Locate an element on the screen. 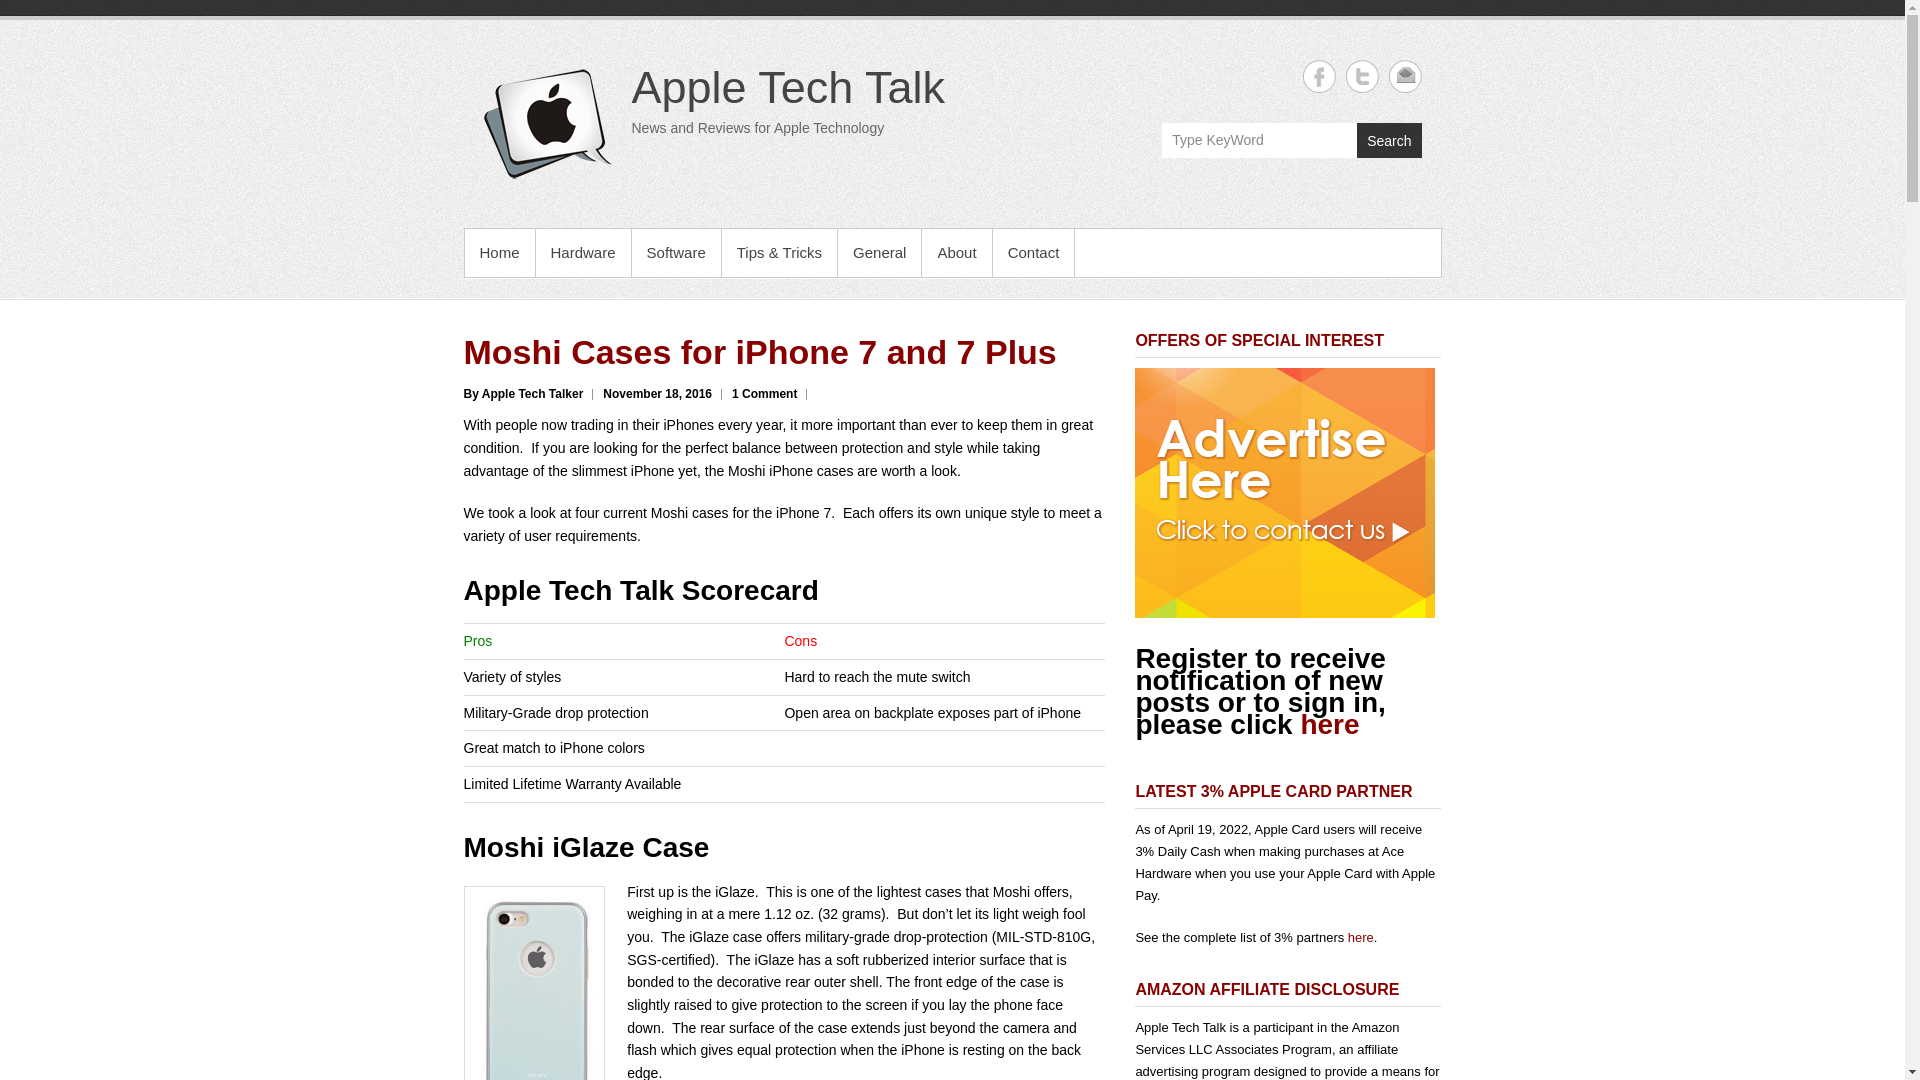 This screenshot has height=1080, width=1920. Type KeyWord is located at coordinates (1259, 140).